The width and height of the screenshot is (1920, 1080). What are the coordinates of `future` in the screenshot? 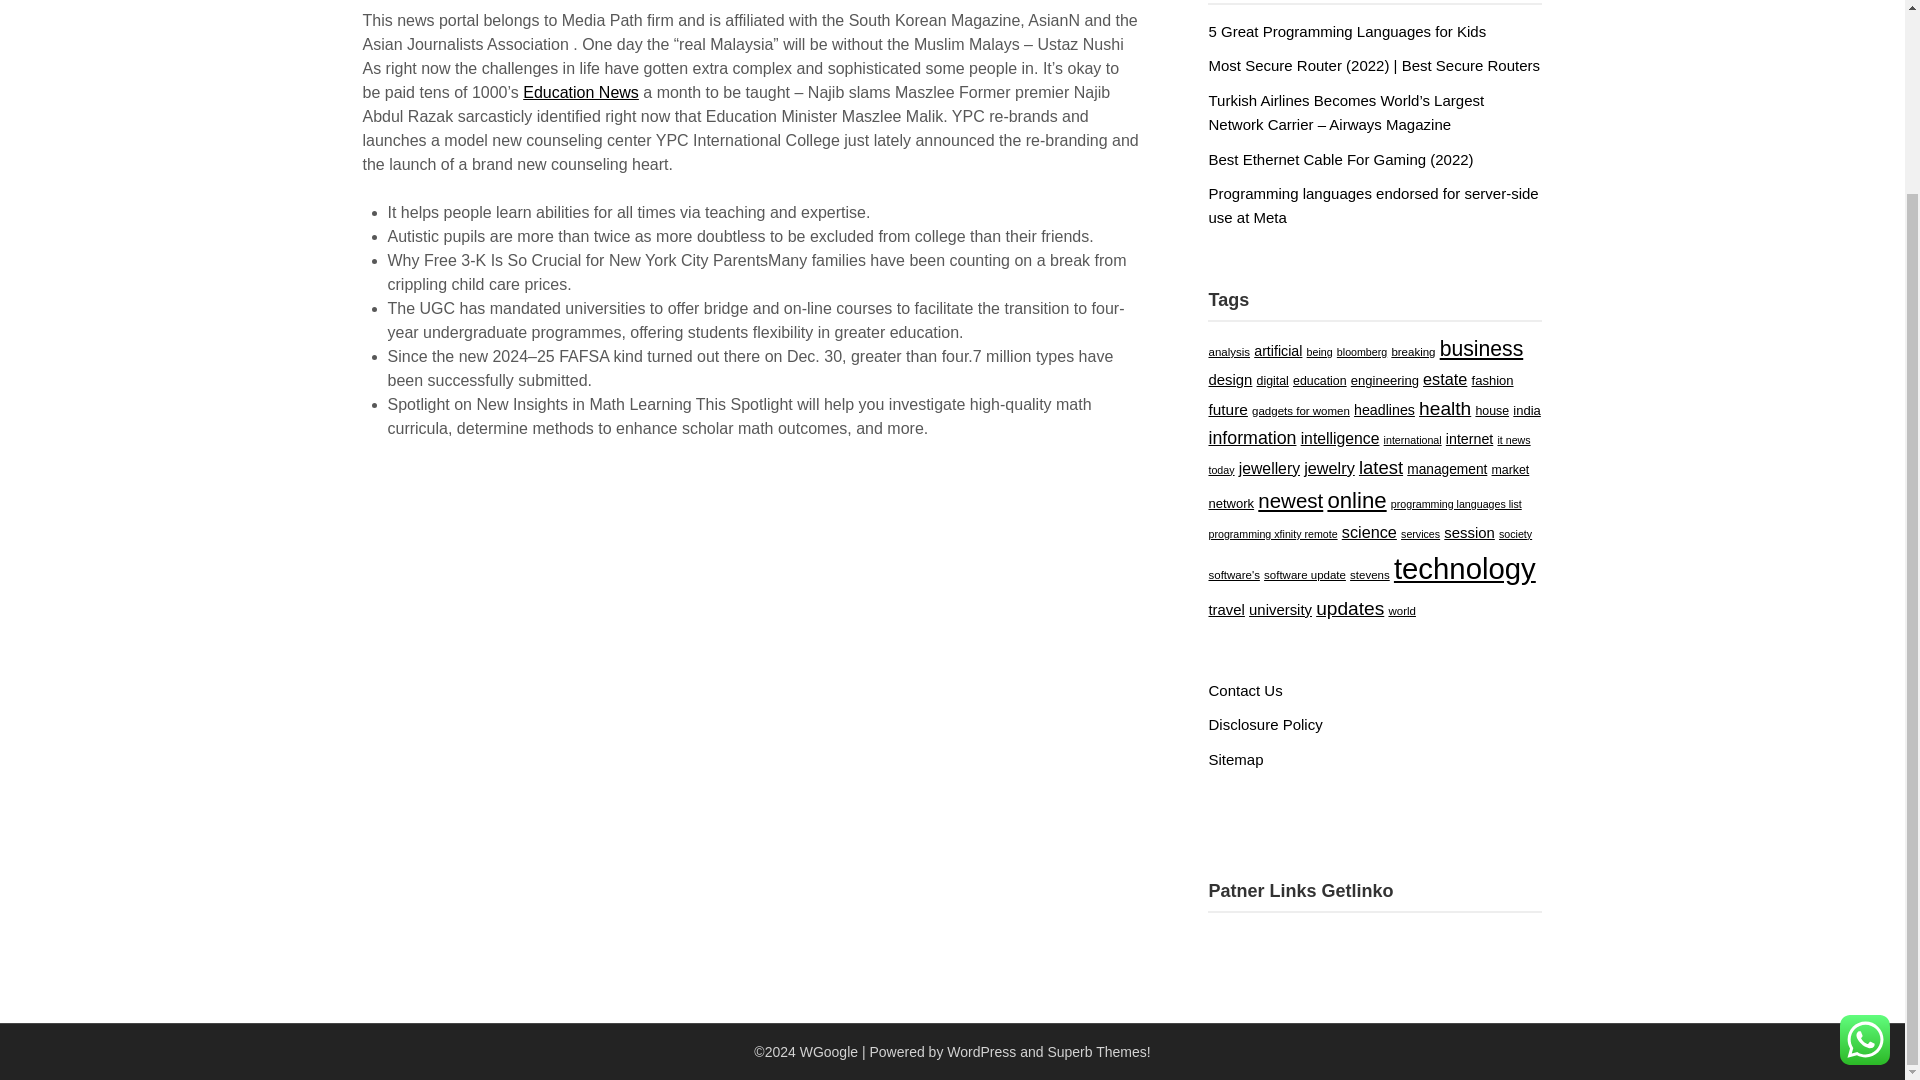 It's located at (1226, 408).